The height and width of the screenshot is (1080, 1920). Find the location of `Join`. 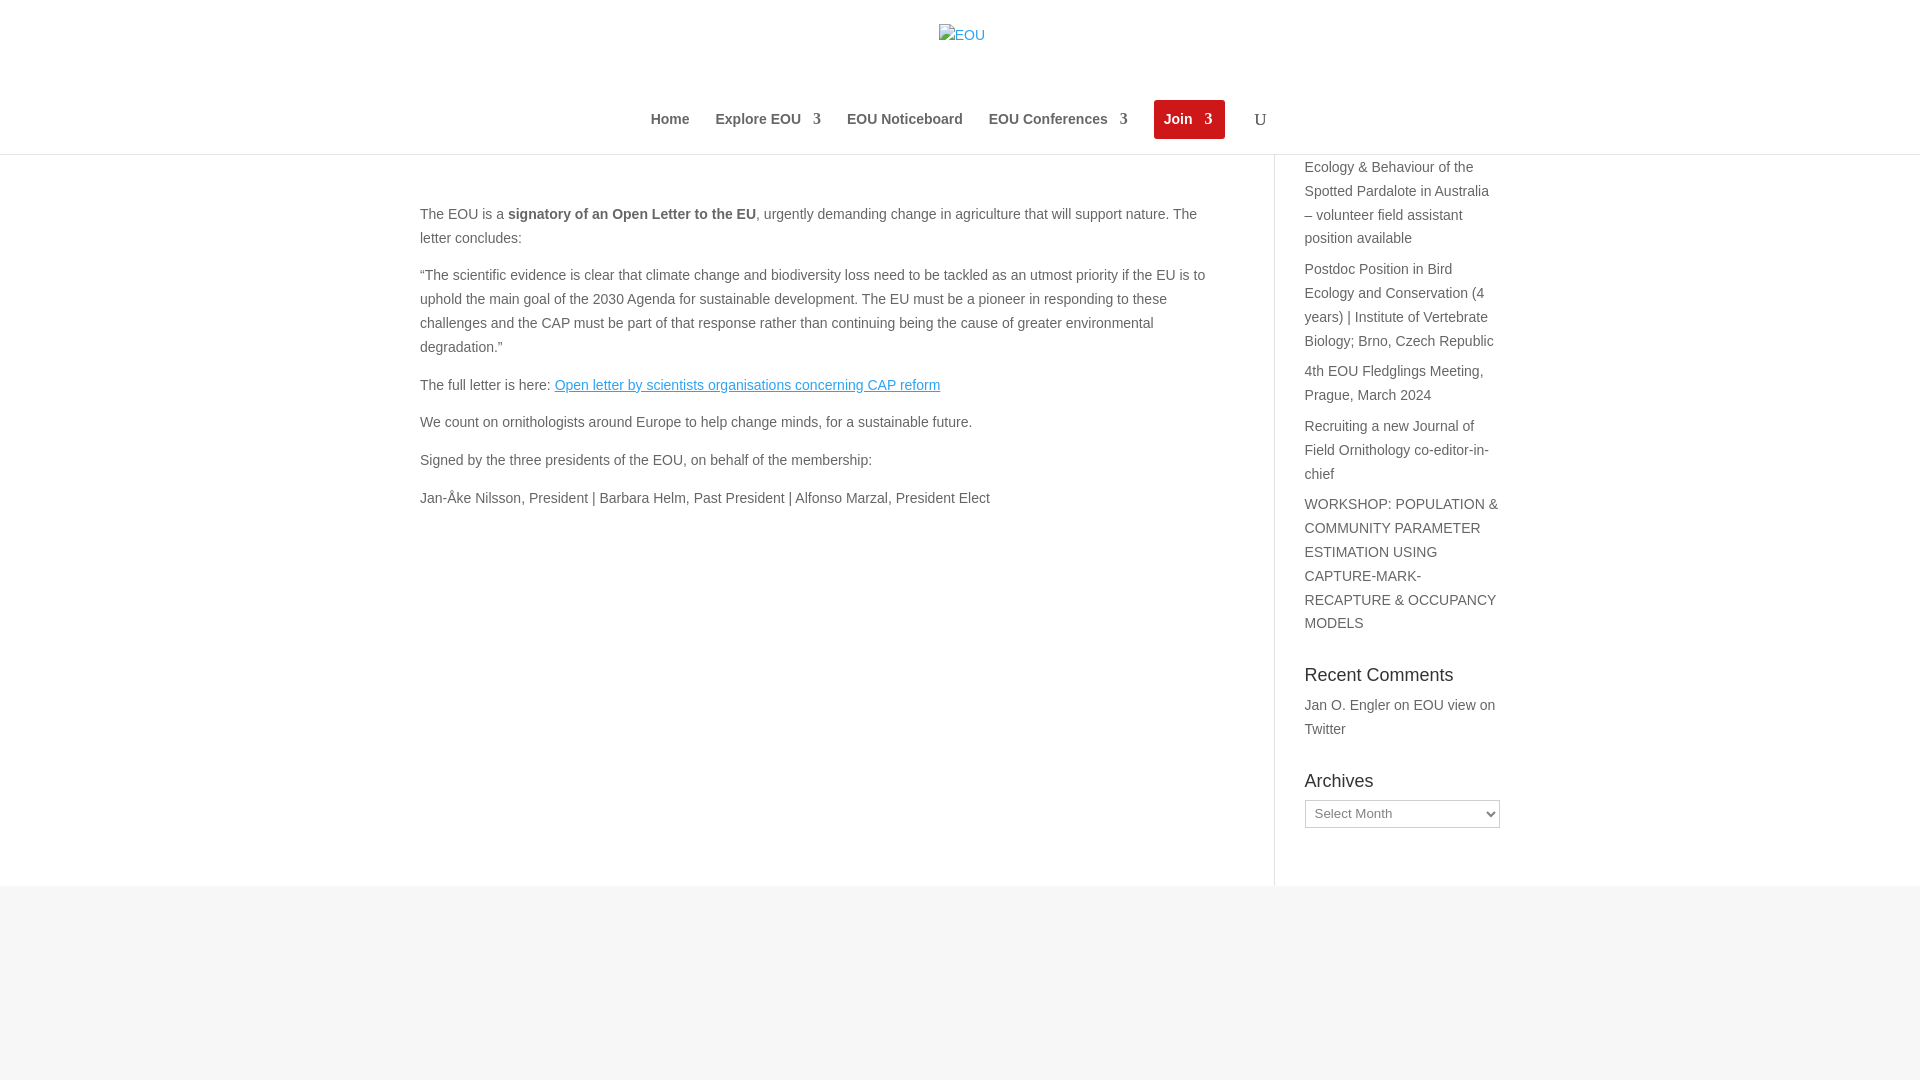

Join is located at coordinates (1188, 133).